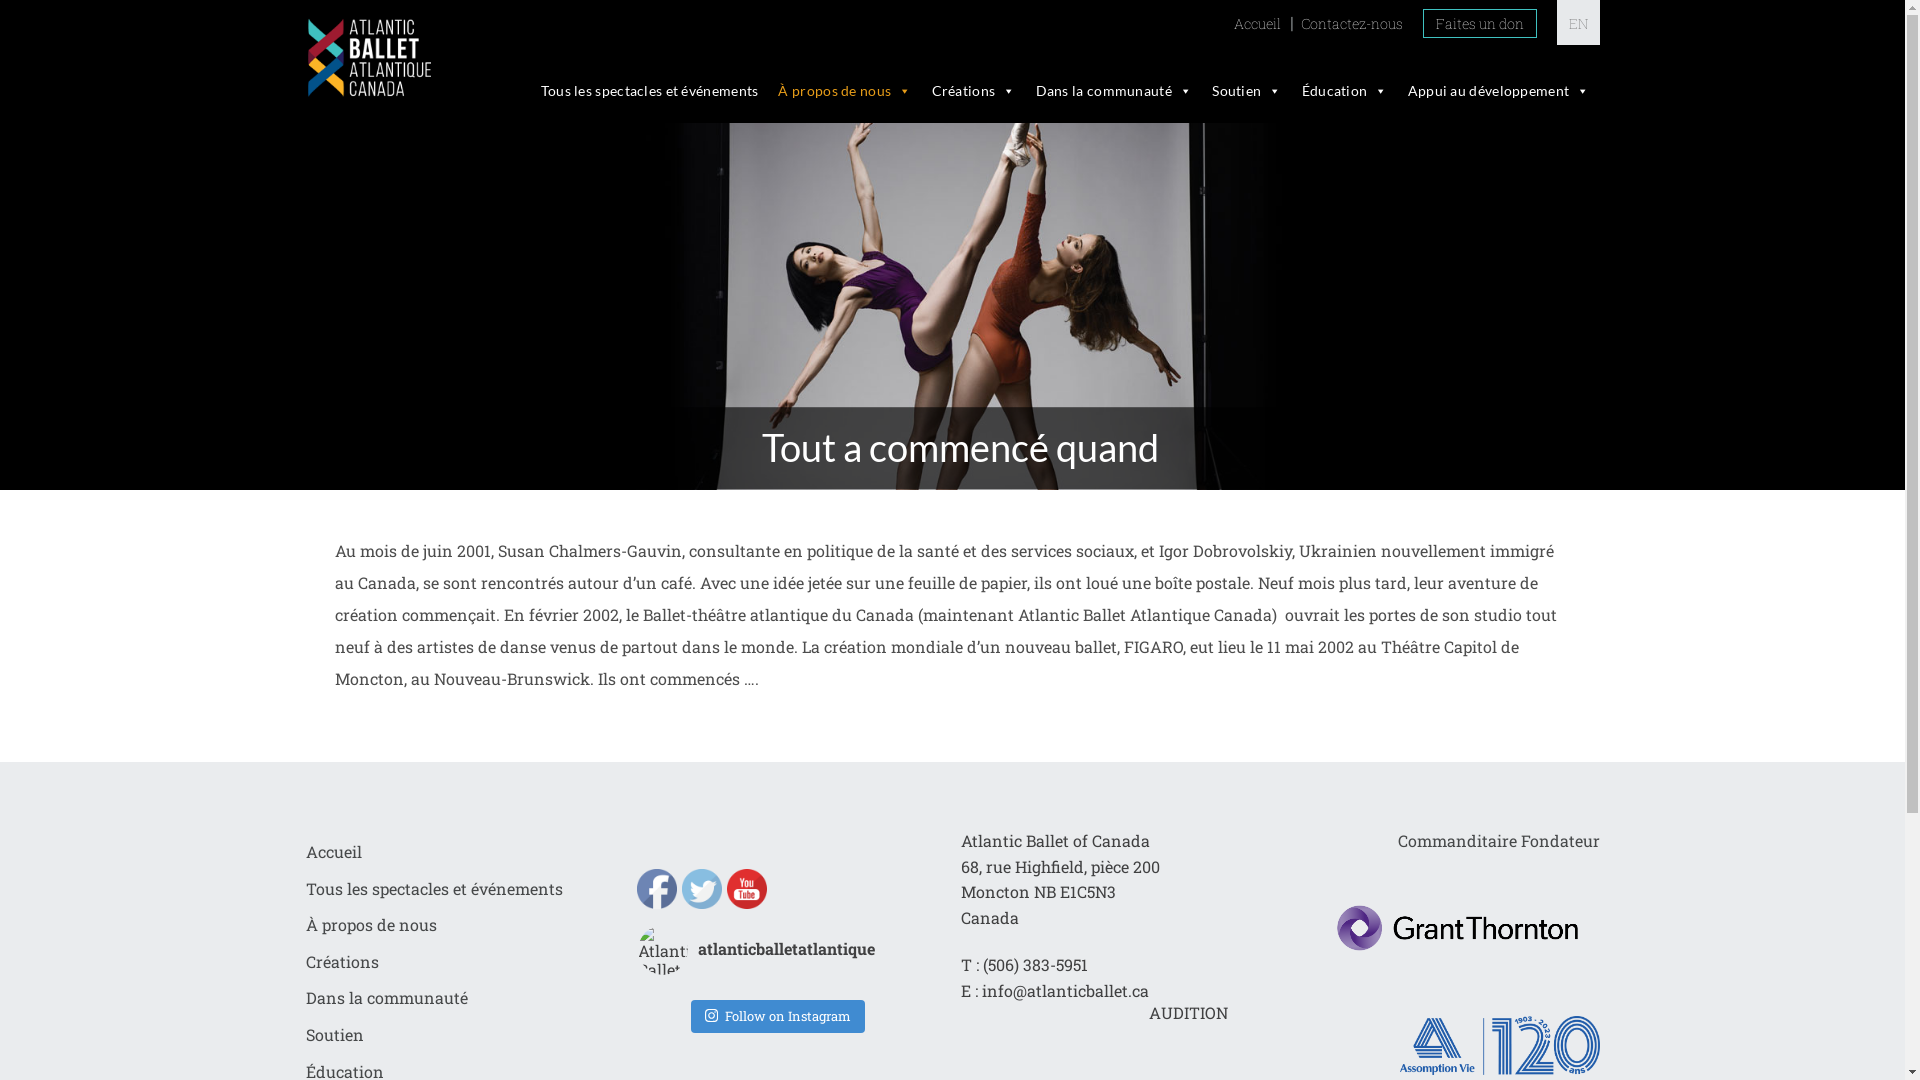 This screenshot has width=1920, height=1080. Describe the element at coordinates (1188, 1013) in the screenshot. I see `AUDITION` at that location.